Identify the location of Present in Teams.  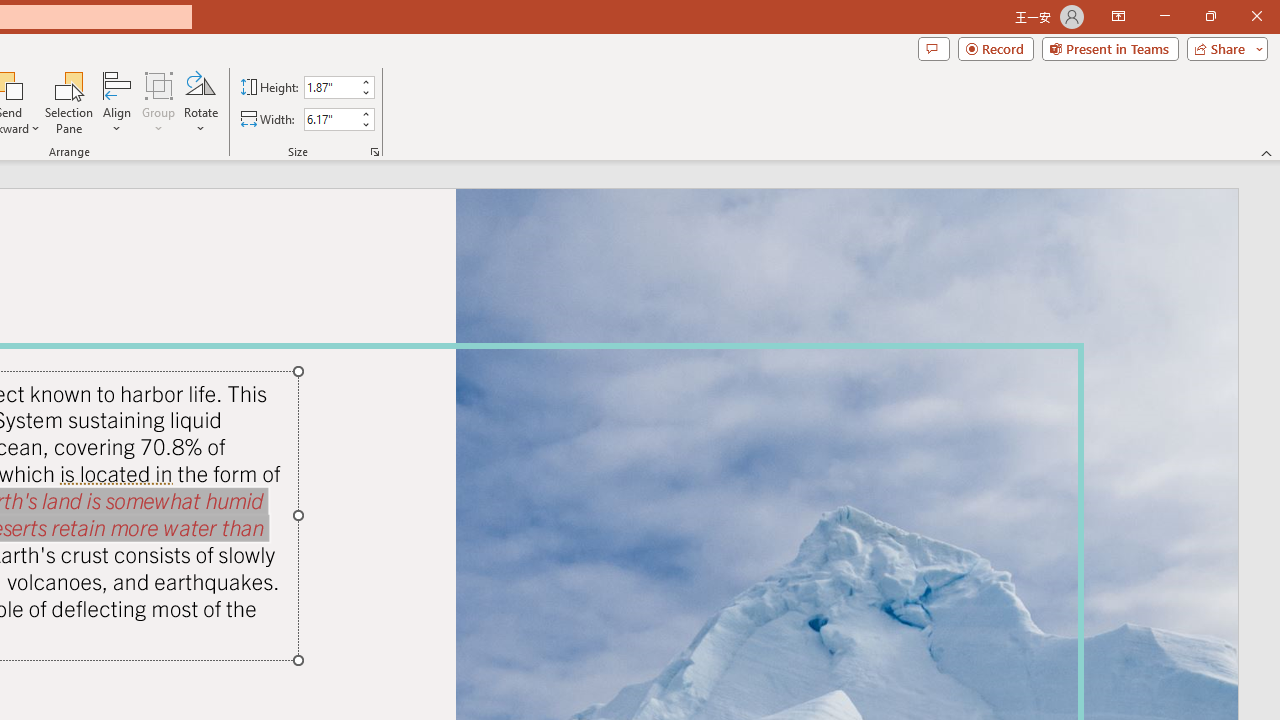
(1110, 48).